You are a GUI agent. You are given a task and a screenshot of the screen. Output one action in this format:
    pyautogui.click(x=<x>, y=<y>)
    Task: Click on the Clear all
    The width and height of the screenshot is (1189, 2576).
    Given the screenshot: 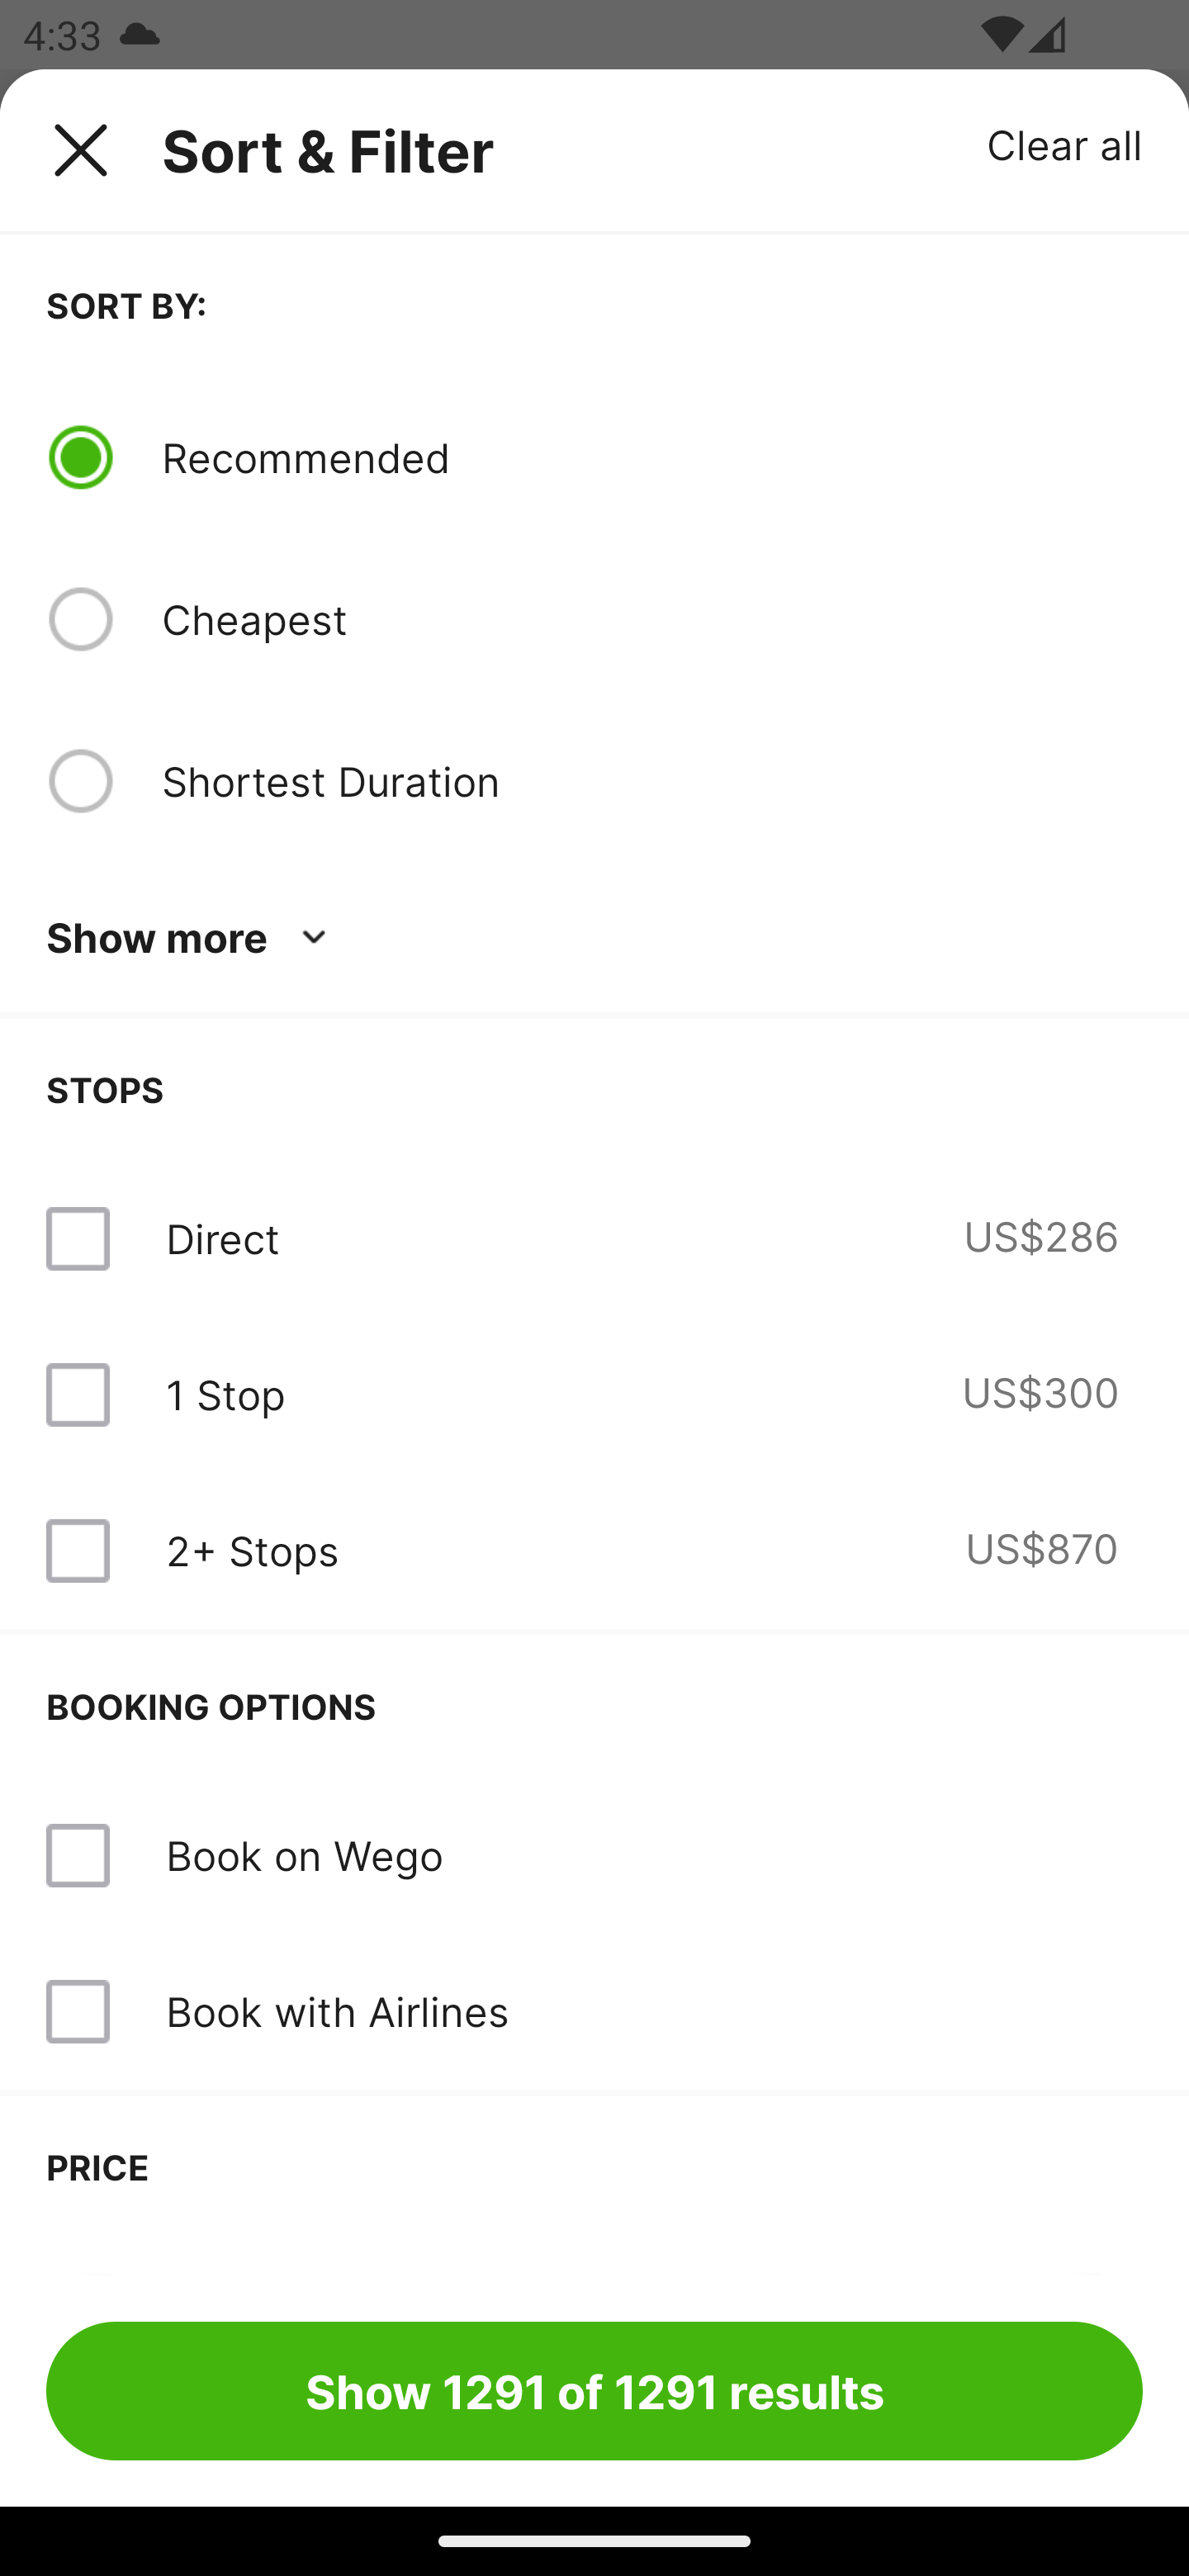 What is the action you would take?
    pyautogui.click(x=1065, y=144)
    